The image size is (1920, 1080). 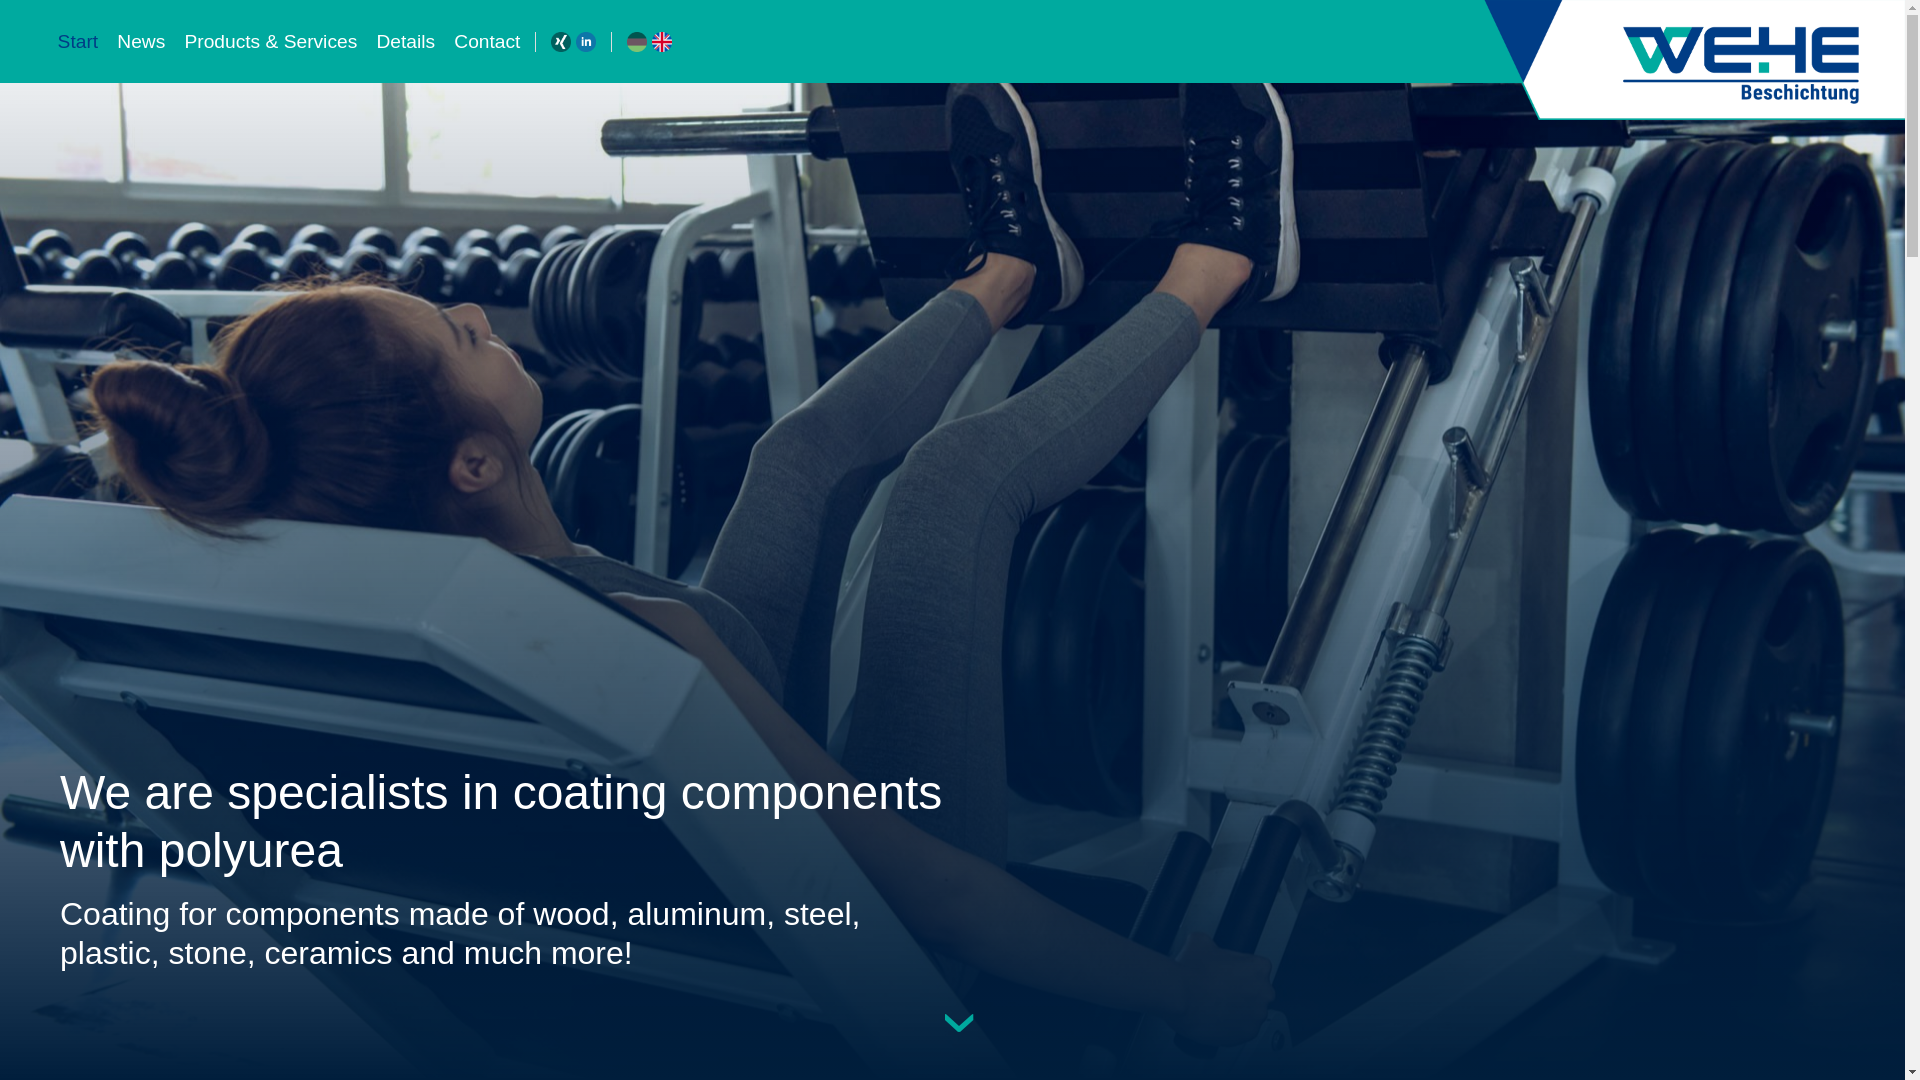 What do you see at coordinates (586, 42) in the screenshot?
I see `WEHE Beschichtung at LinkedIn` at bounding box center [586, 42].